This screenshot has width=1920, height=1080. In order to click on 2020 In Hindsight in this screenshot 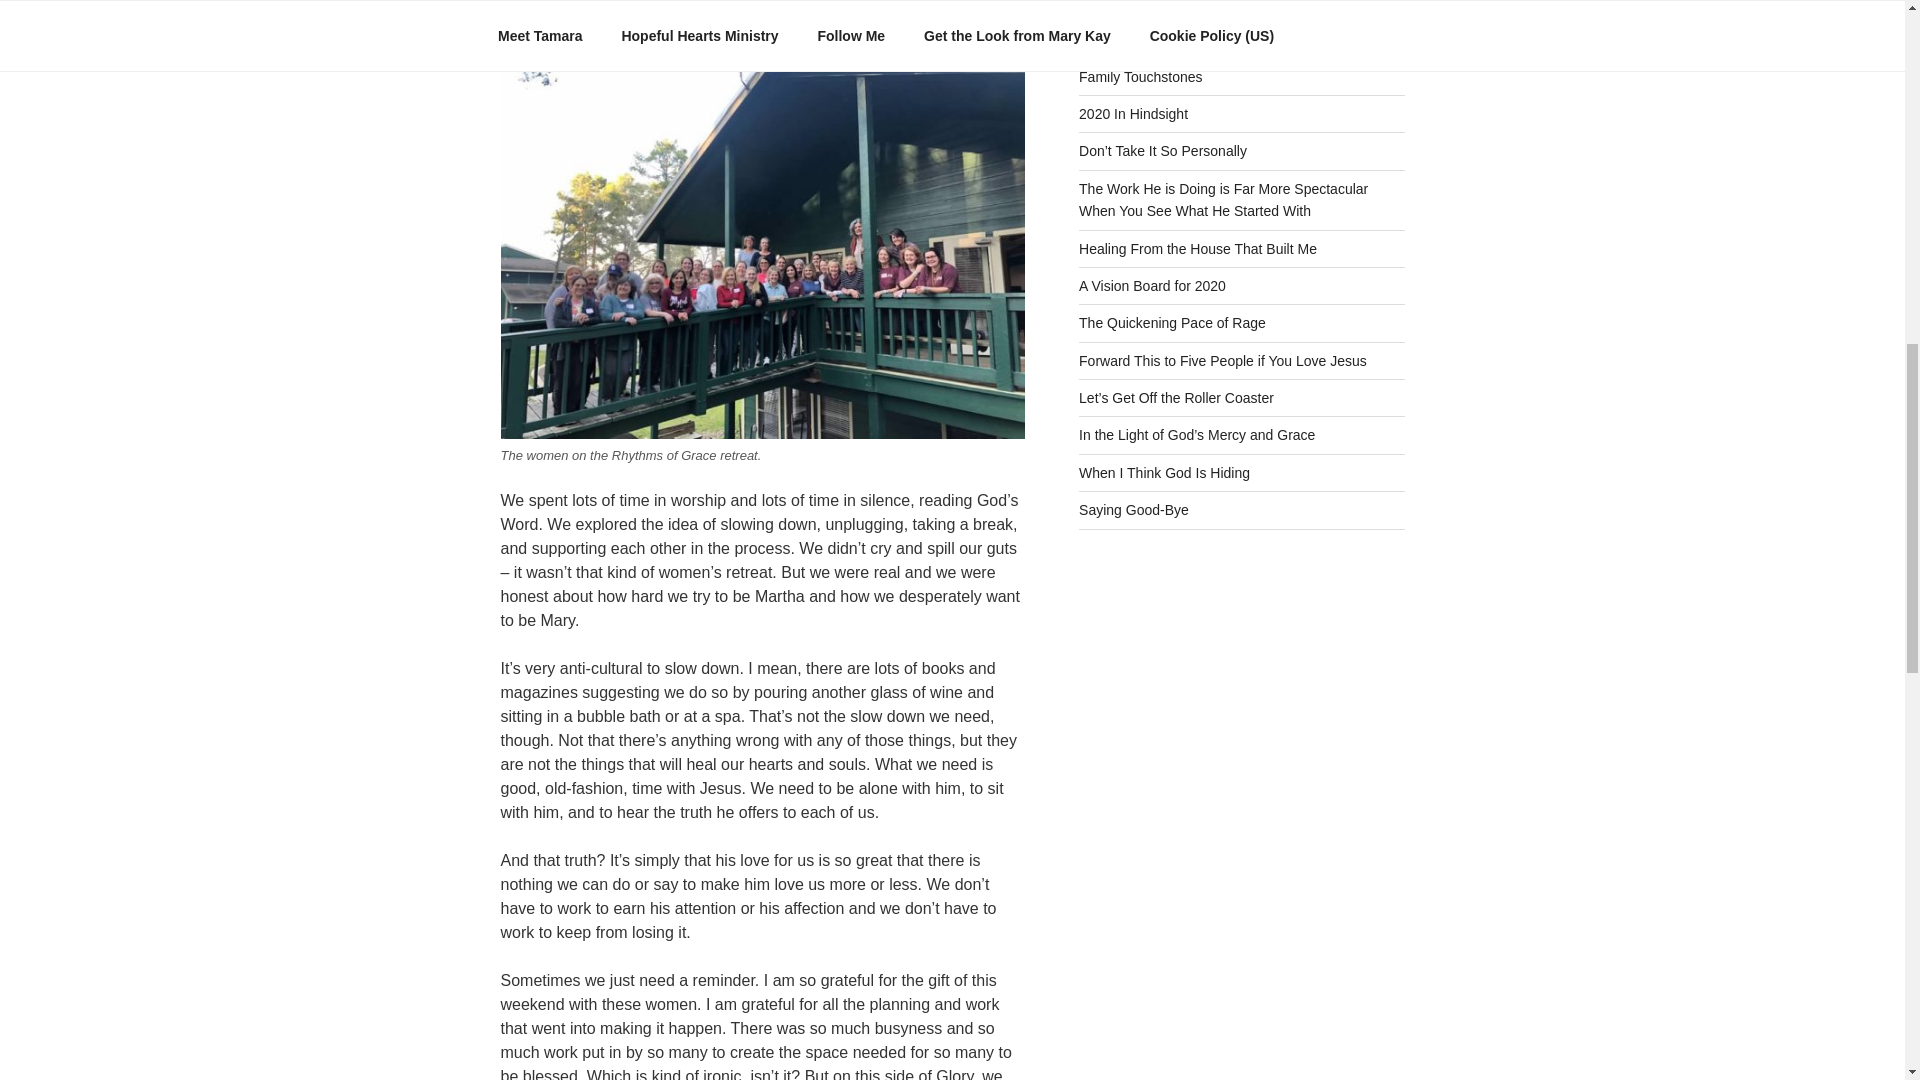, I will do `click(1134, 114)`.